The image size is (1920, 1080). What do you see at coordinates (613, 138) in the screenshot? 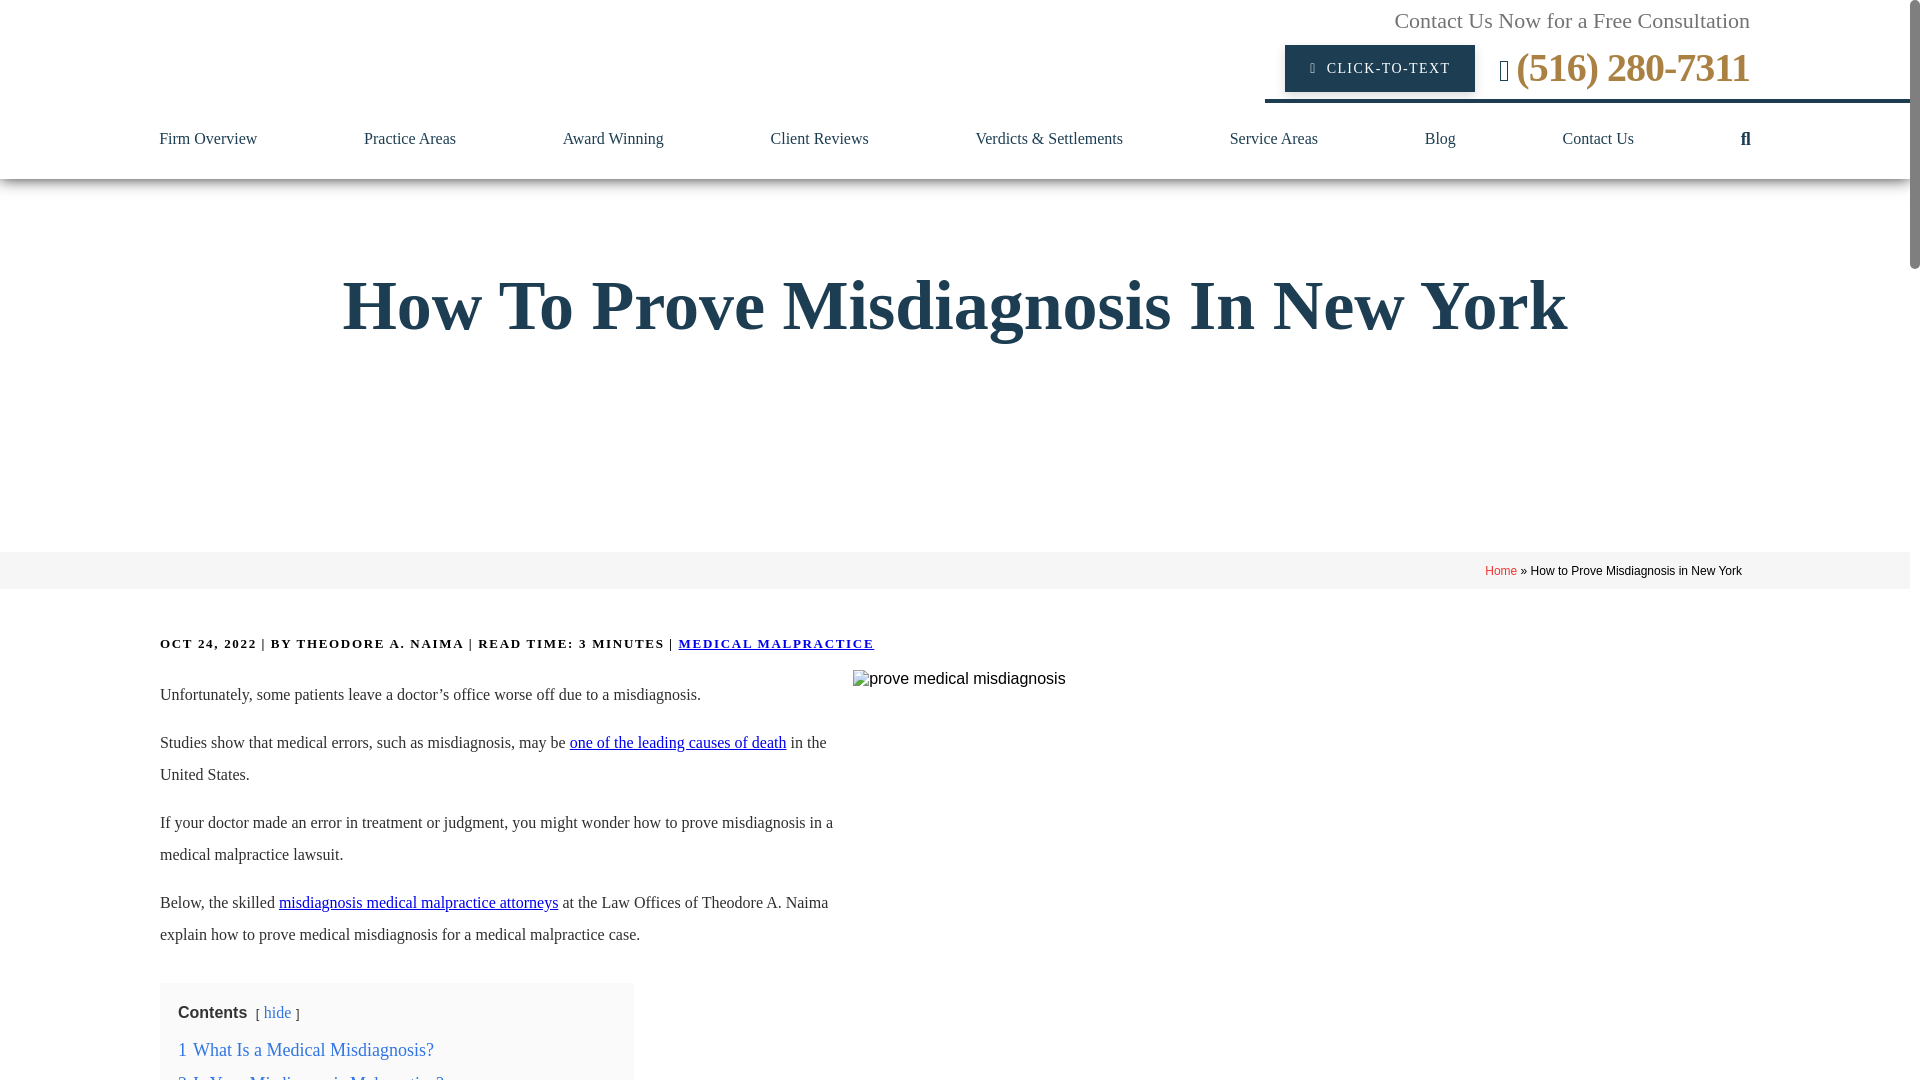
I see `Award Winning` at bounding box center [613, 138].